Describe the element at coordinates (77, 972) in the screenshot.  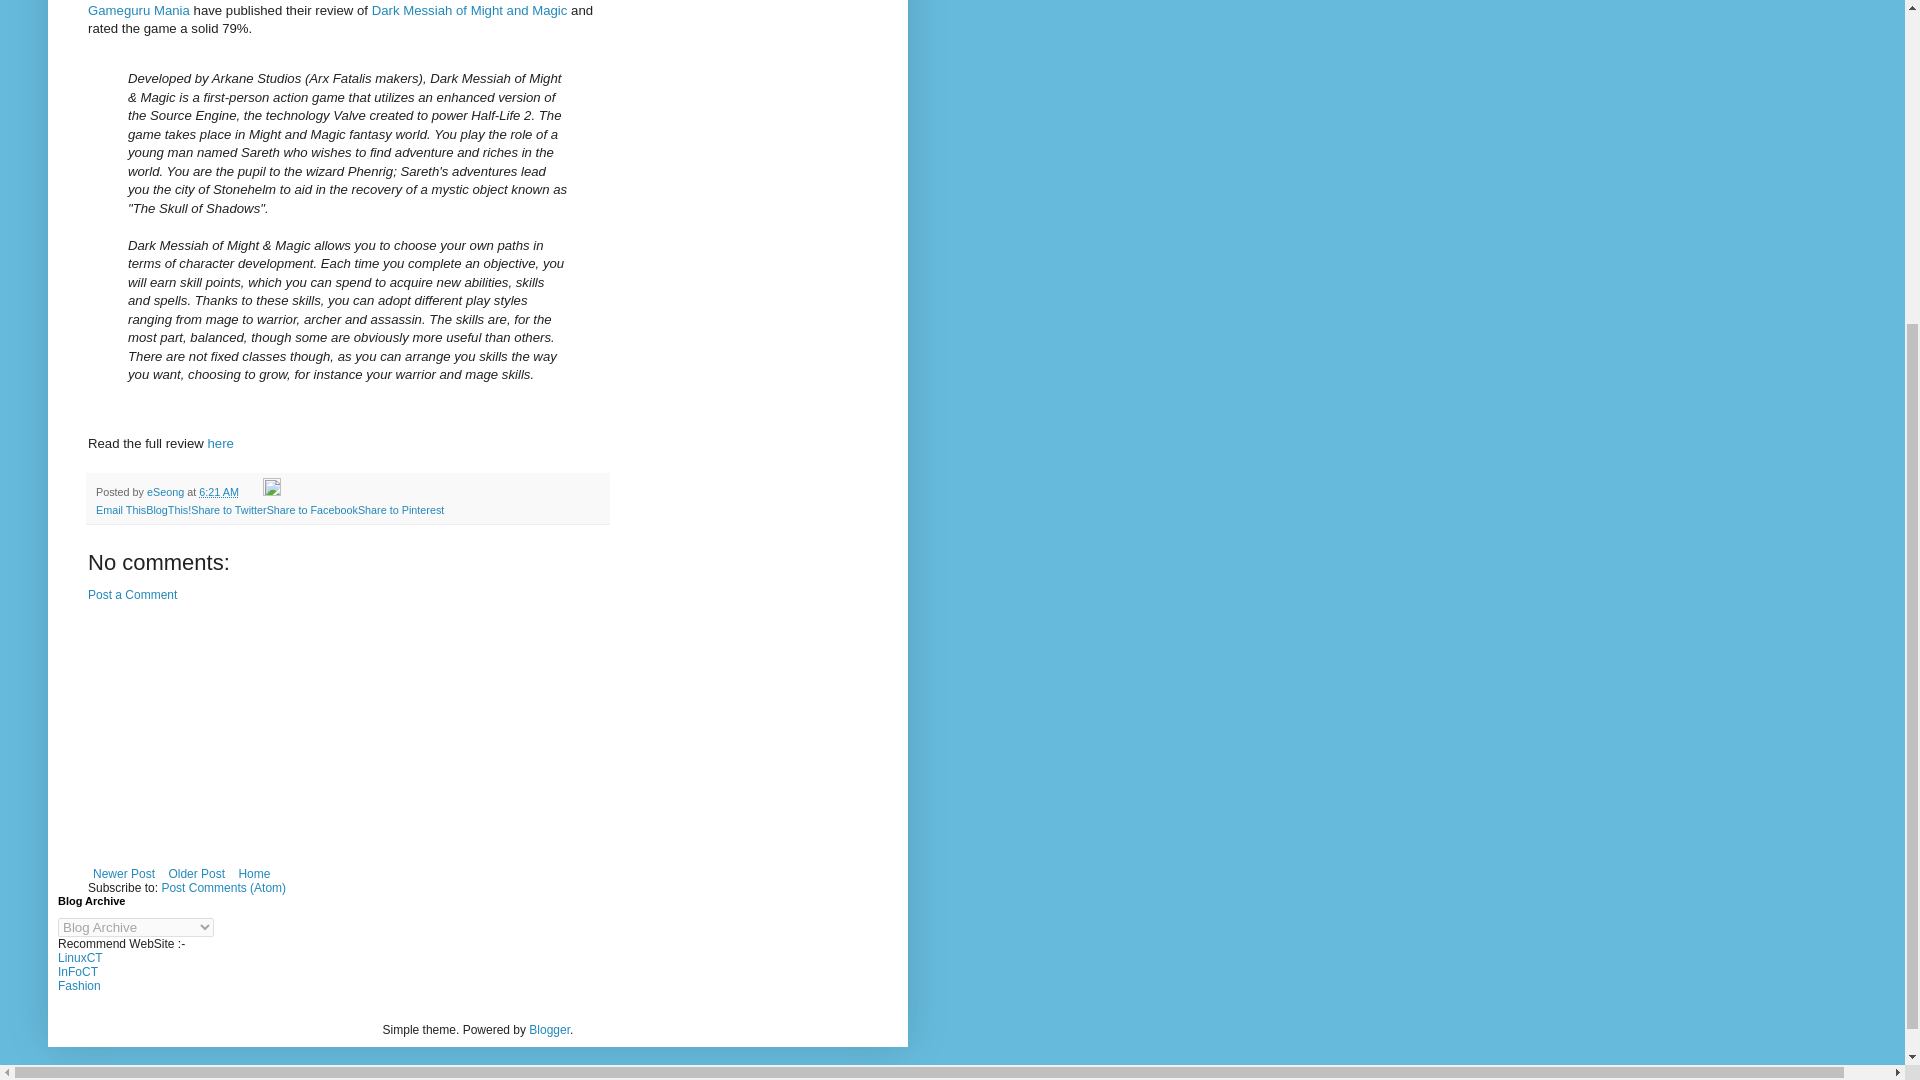
I see `InFoCT` at that location.